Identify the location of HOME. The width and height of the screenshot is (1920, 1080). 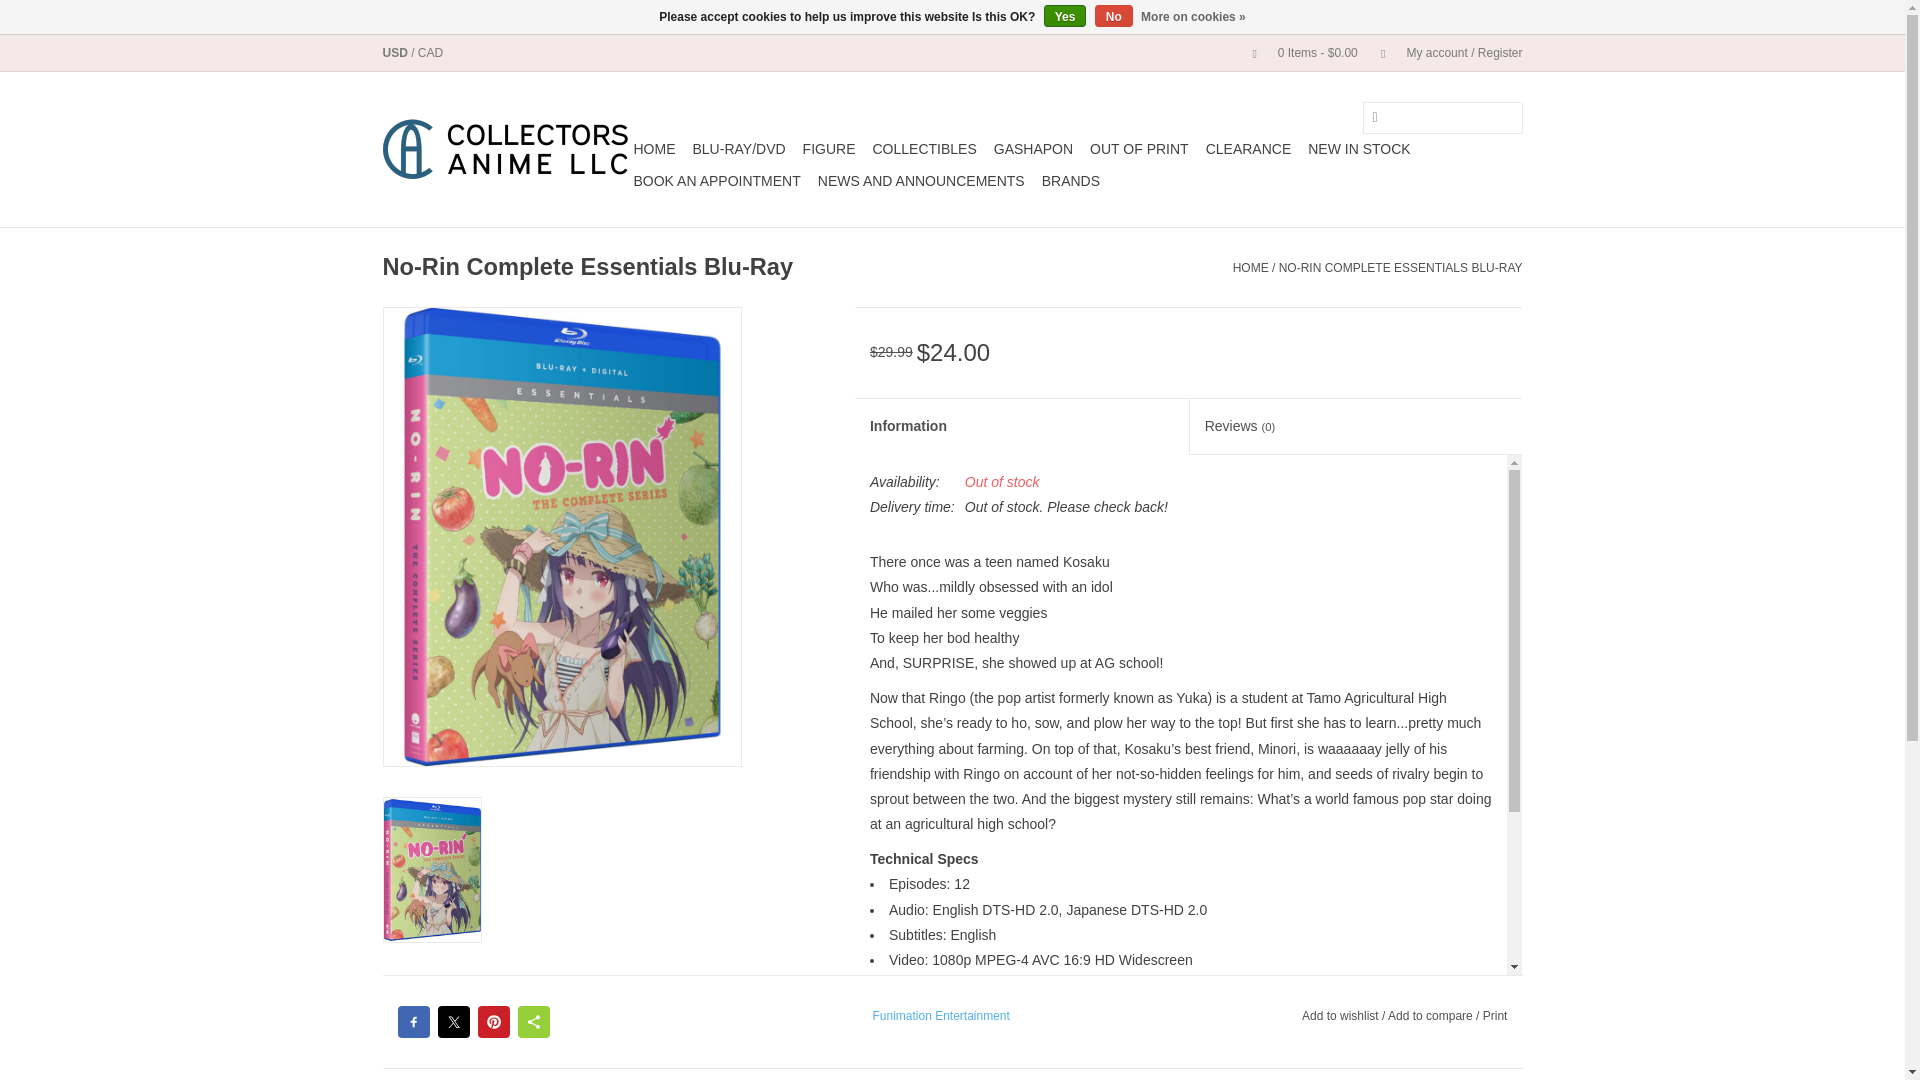
(1250, 268).